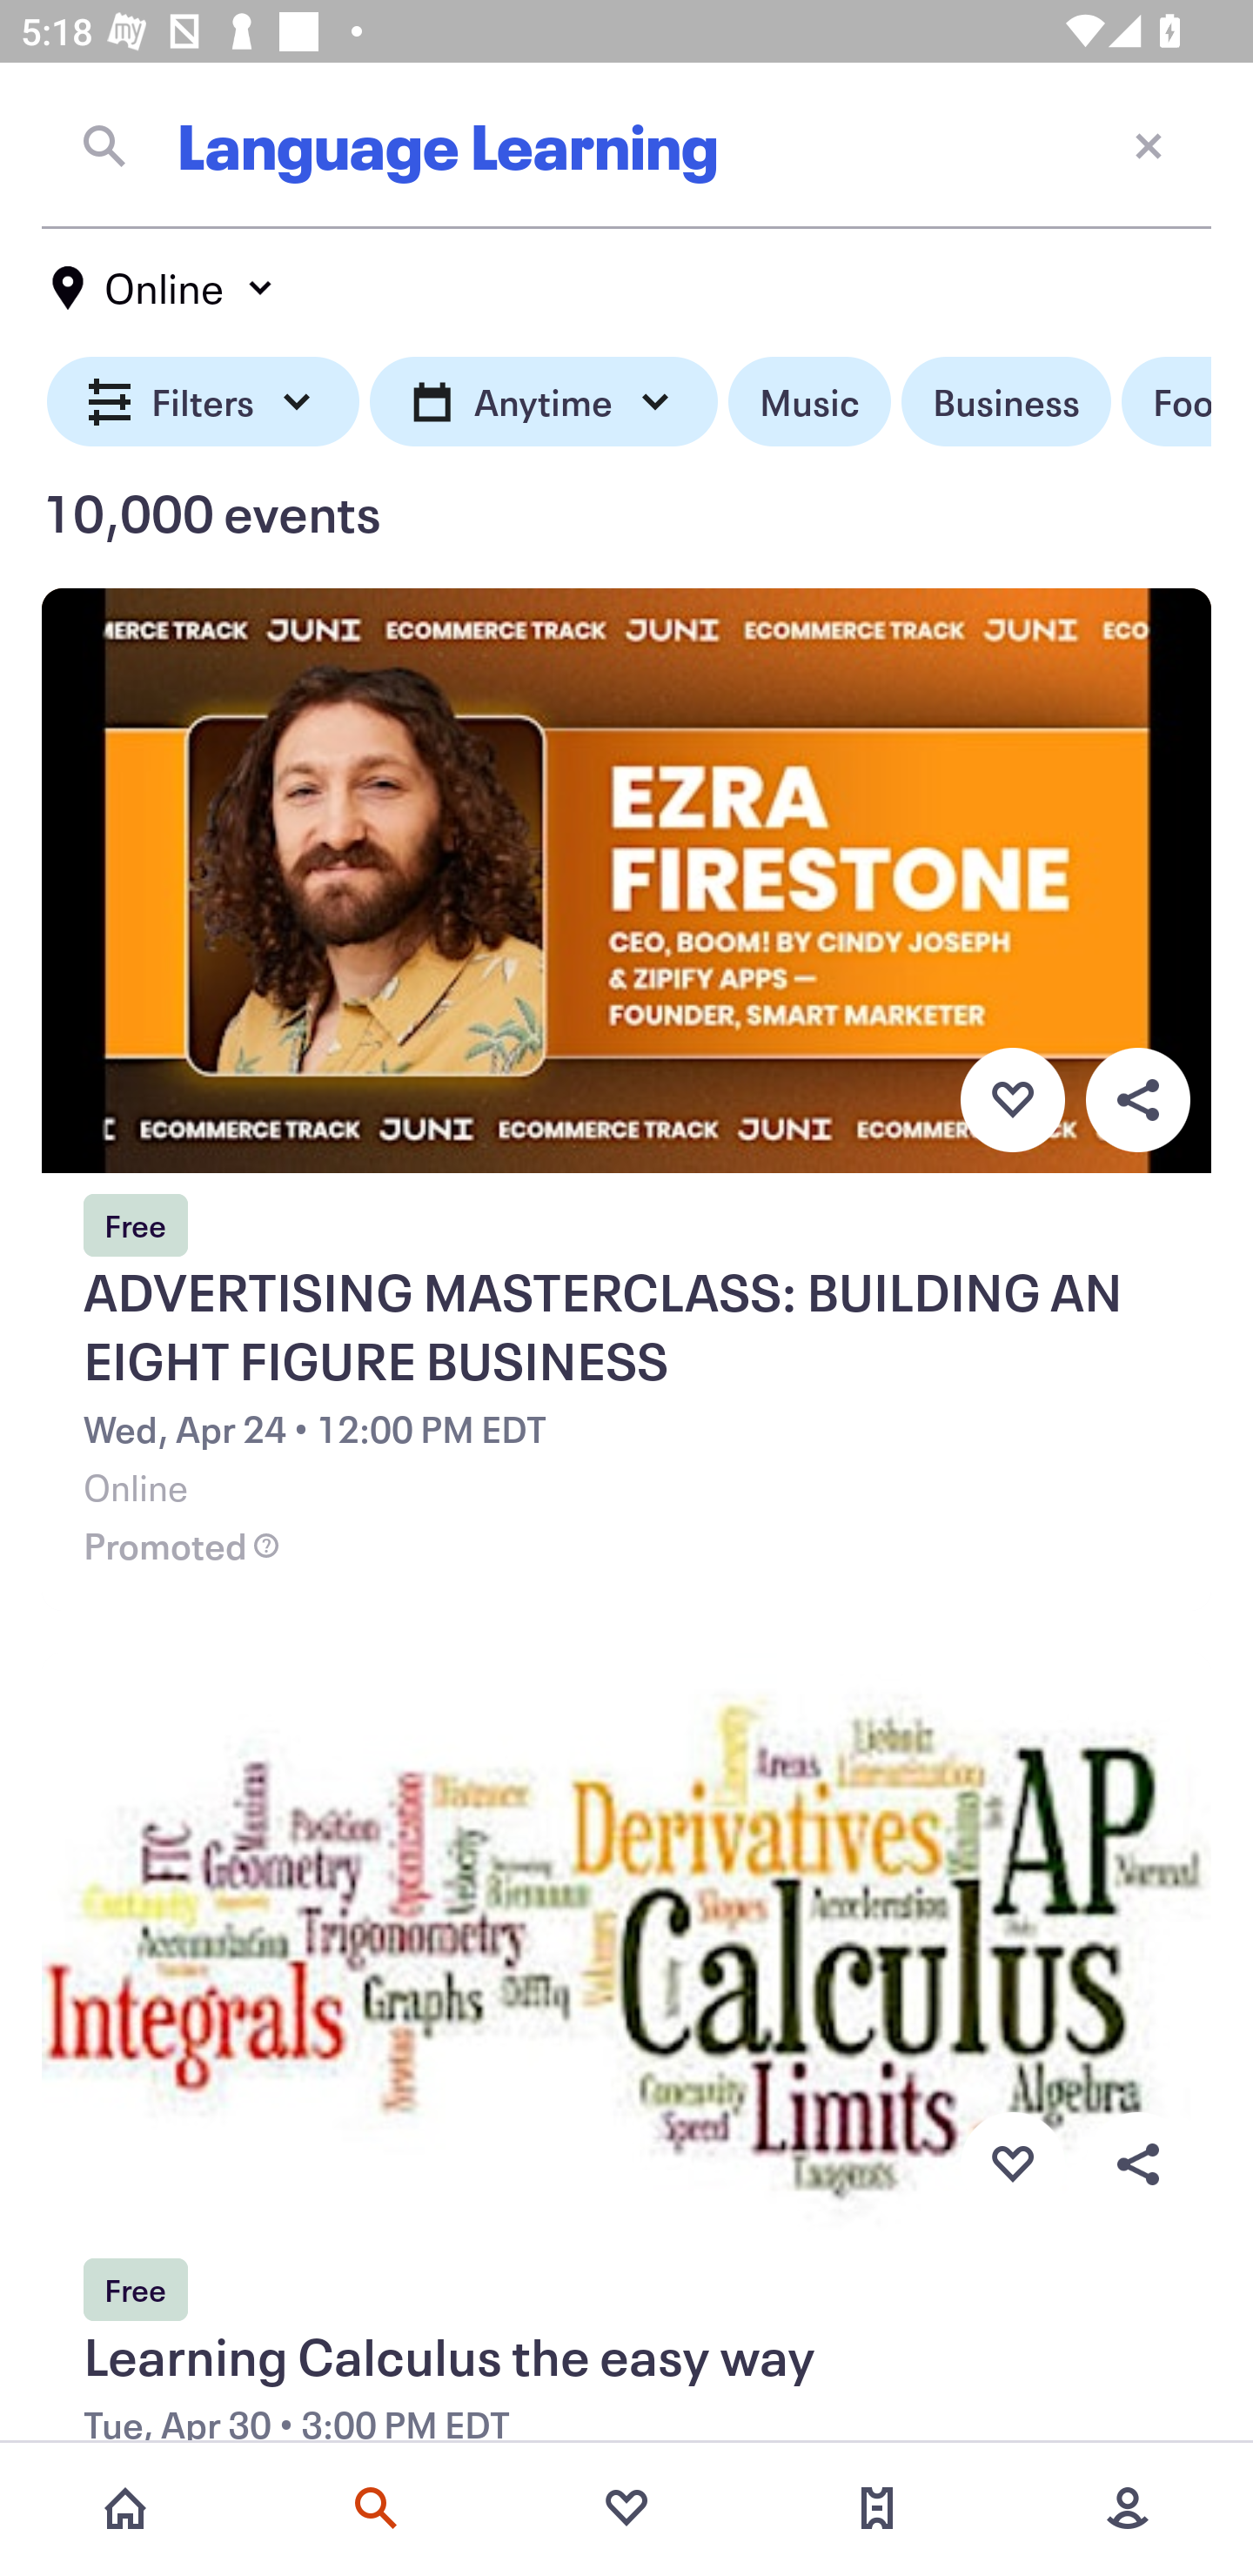  What do you see at coordinates (1128, 2508) in the screenshot?
I see `More` at bounding box center [1128, 2508].